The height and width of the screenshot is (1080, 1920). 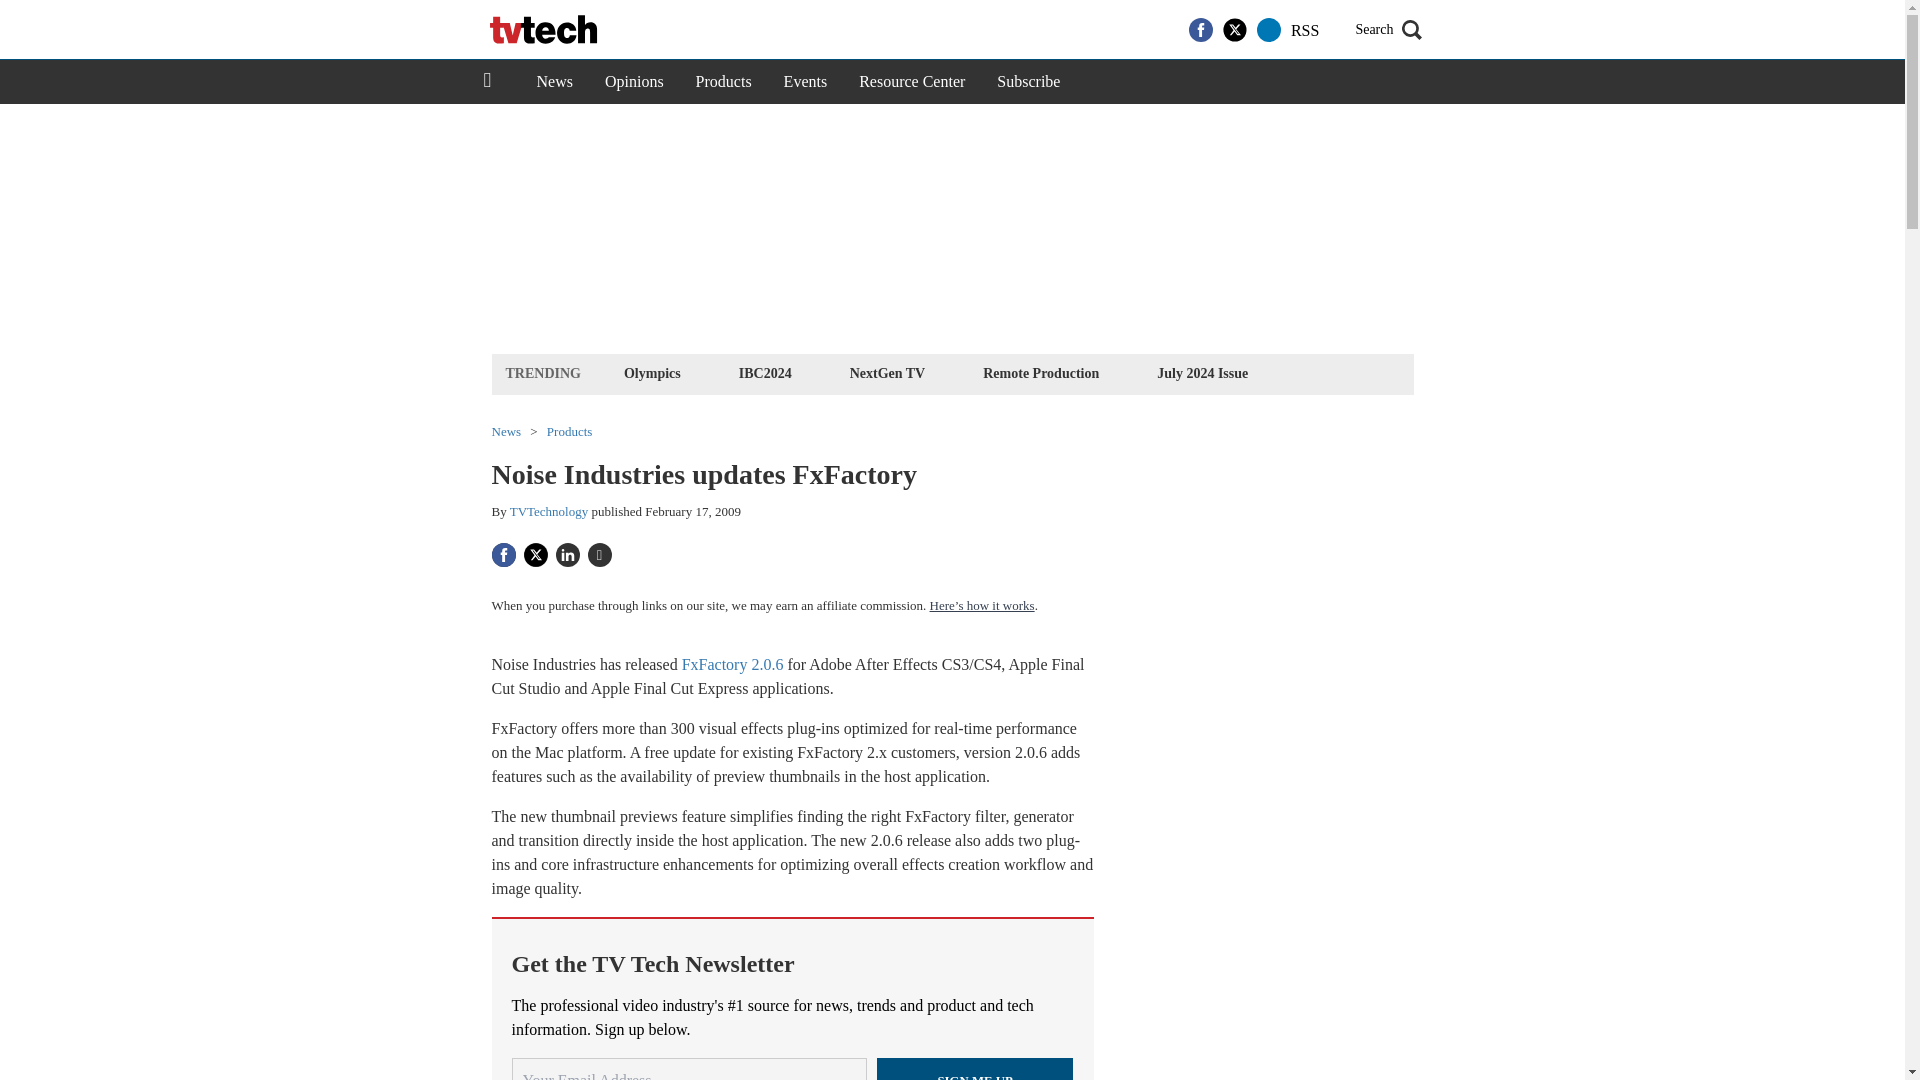 What do you see at coordinates (806, 82) in the screenshot?
I see `Events` at bounding box center [806, 82].